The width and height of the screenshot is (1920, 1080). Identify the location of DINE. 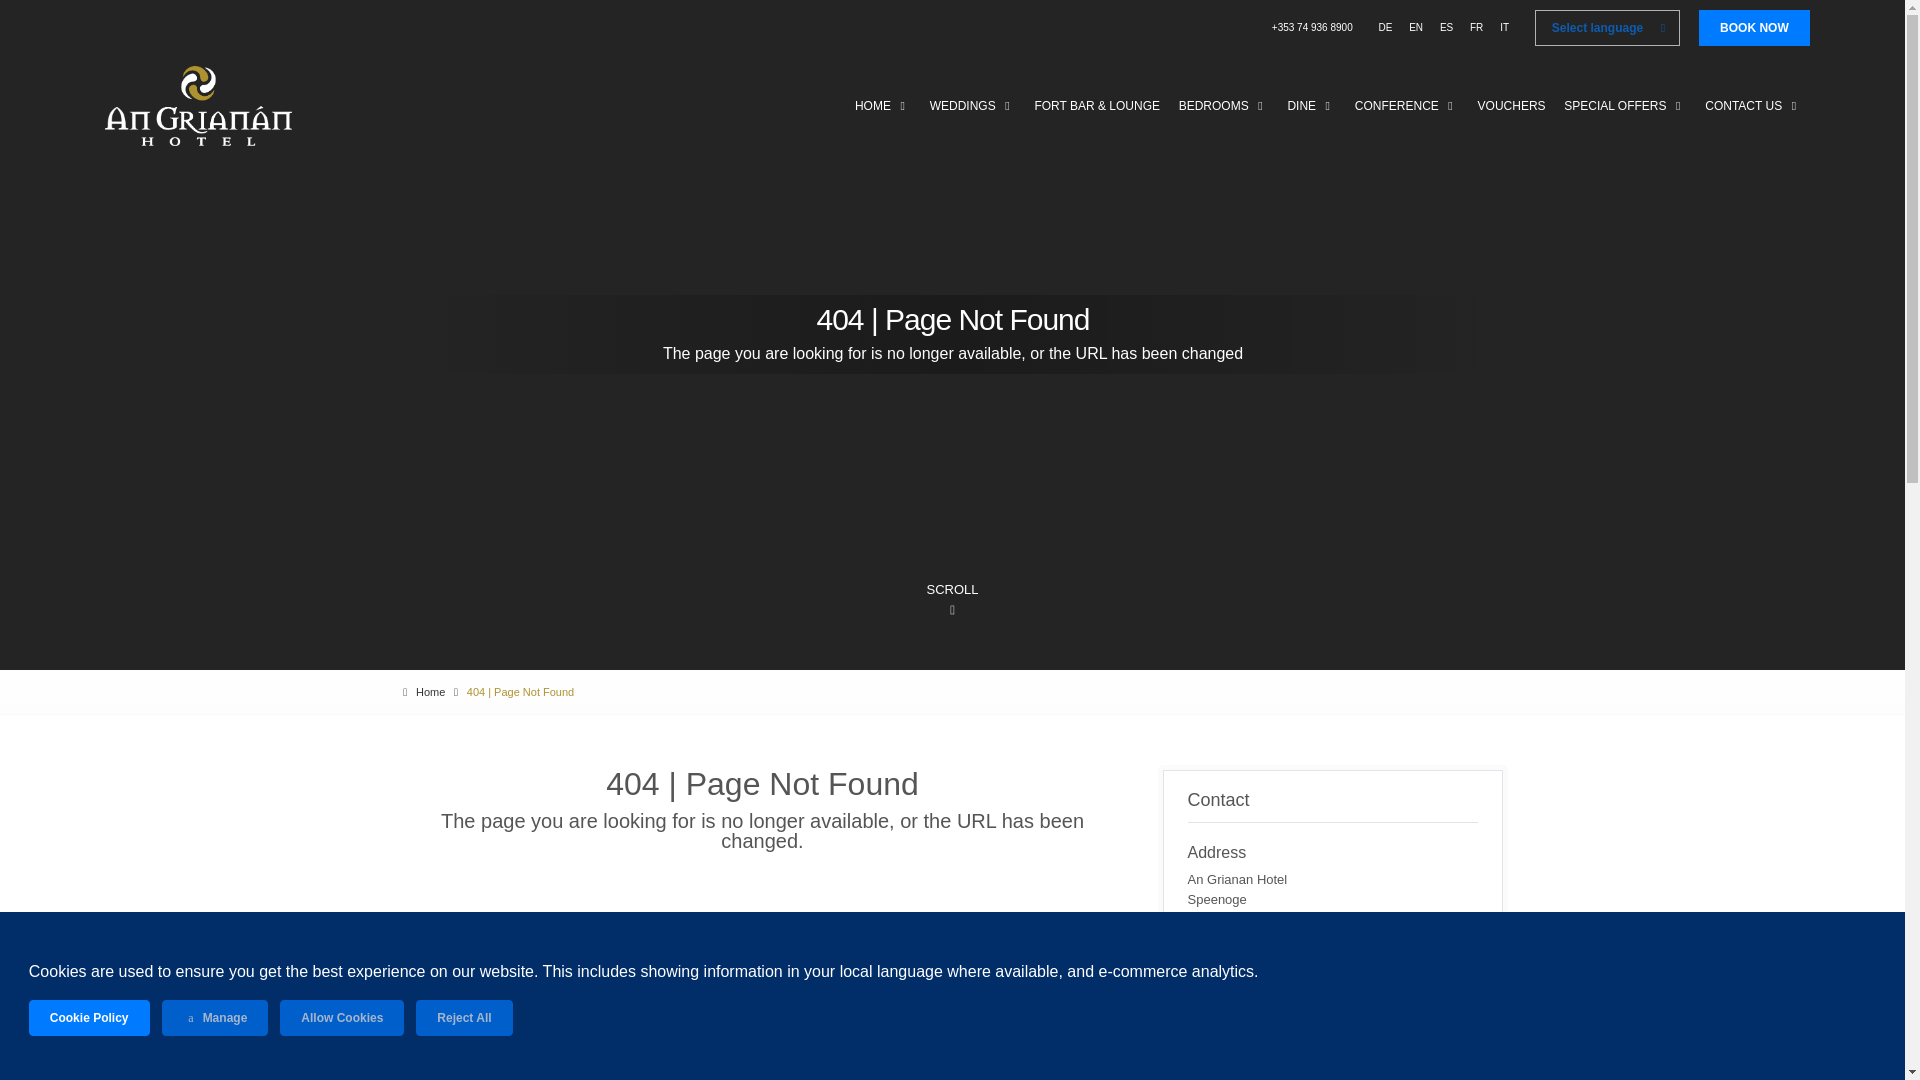
(1312, 105).